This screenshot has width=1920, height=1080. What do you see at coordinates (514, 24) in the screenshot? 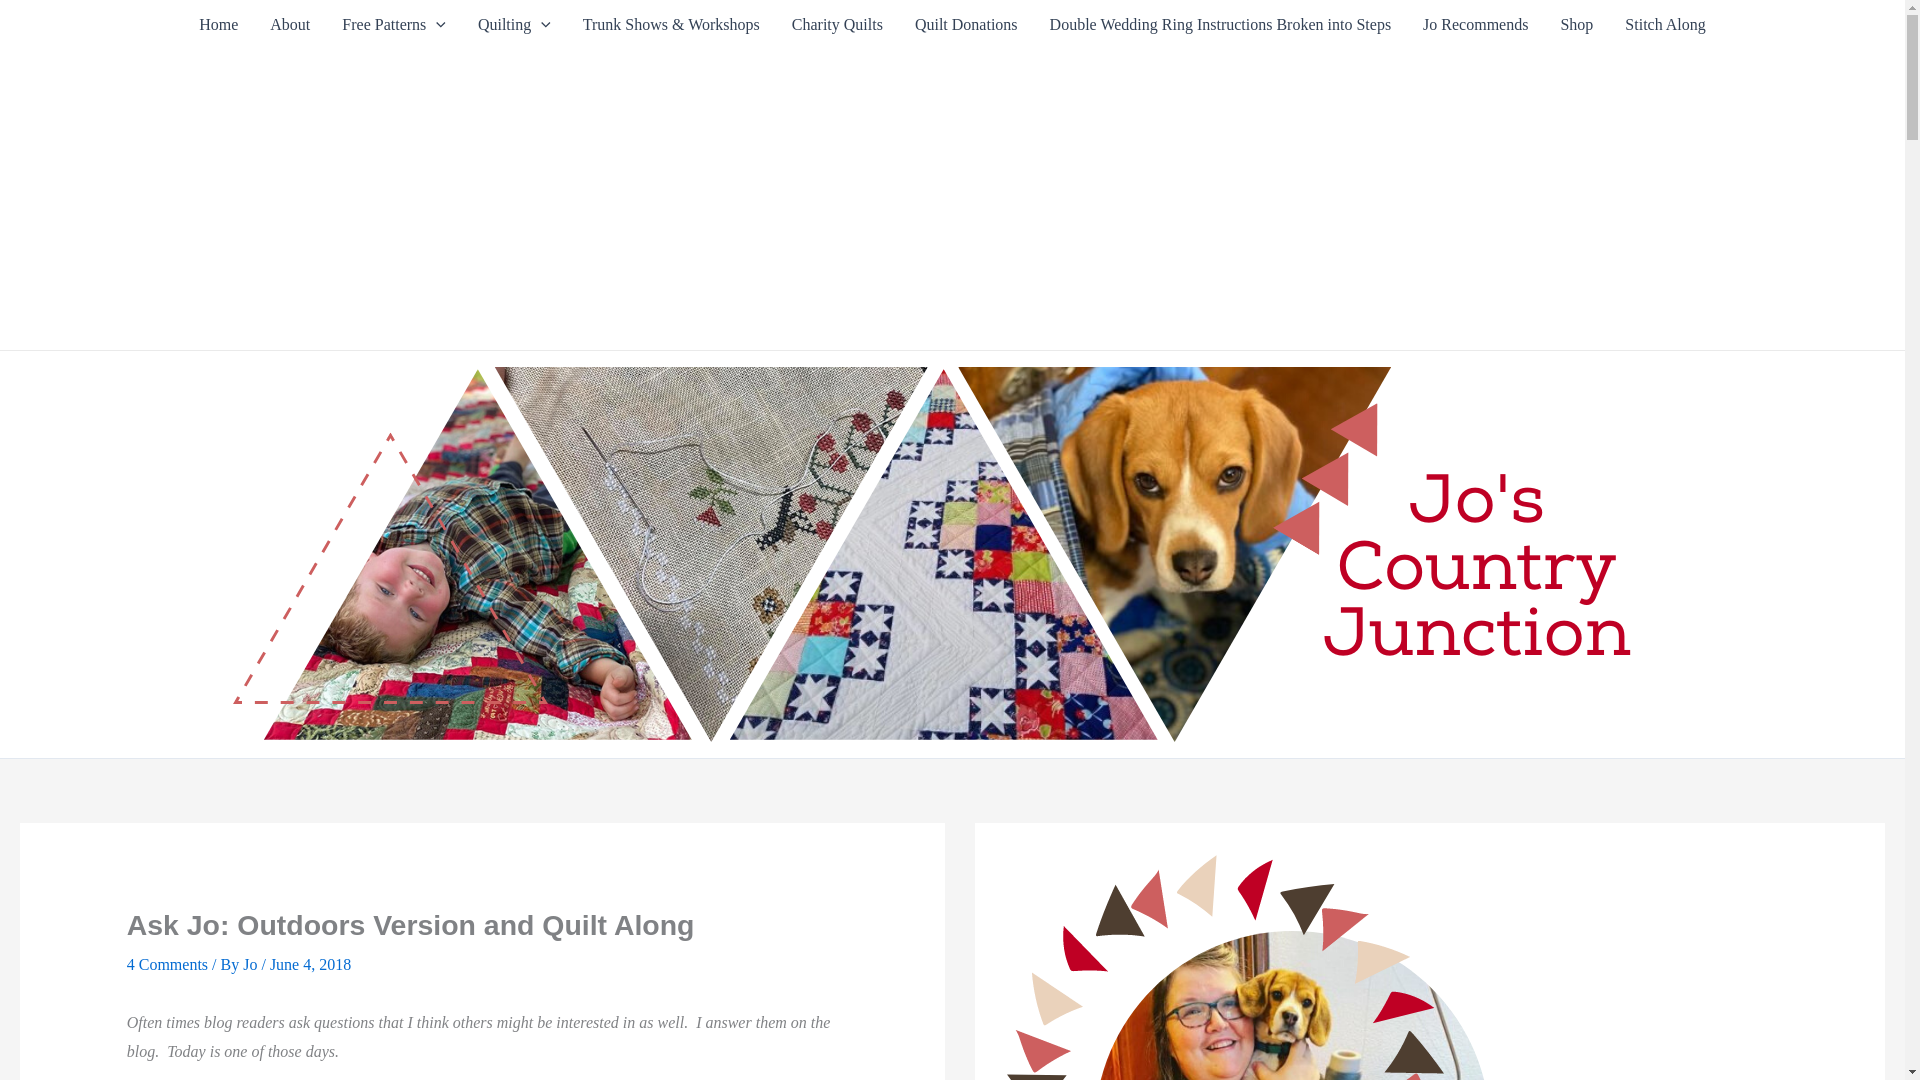
I see `Quilting` at bounding box center [514, 24].